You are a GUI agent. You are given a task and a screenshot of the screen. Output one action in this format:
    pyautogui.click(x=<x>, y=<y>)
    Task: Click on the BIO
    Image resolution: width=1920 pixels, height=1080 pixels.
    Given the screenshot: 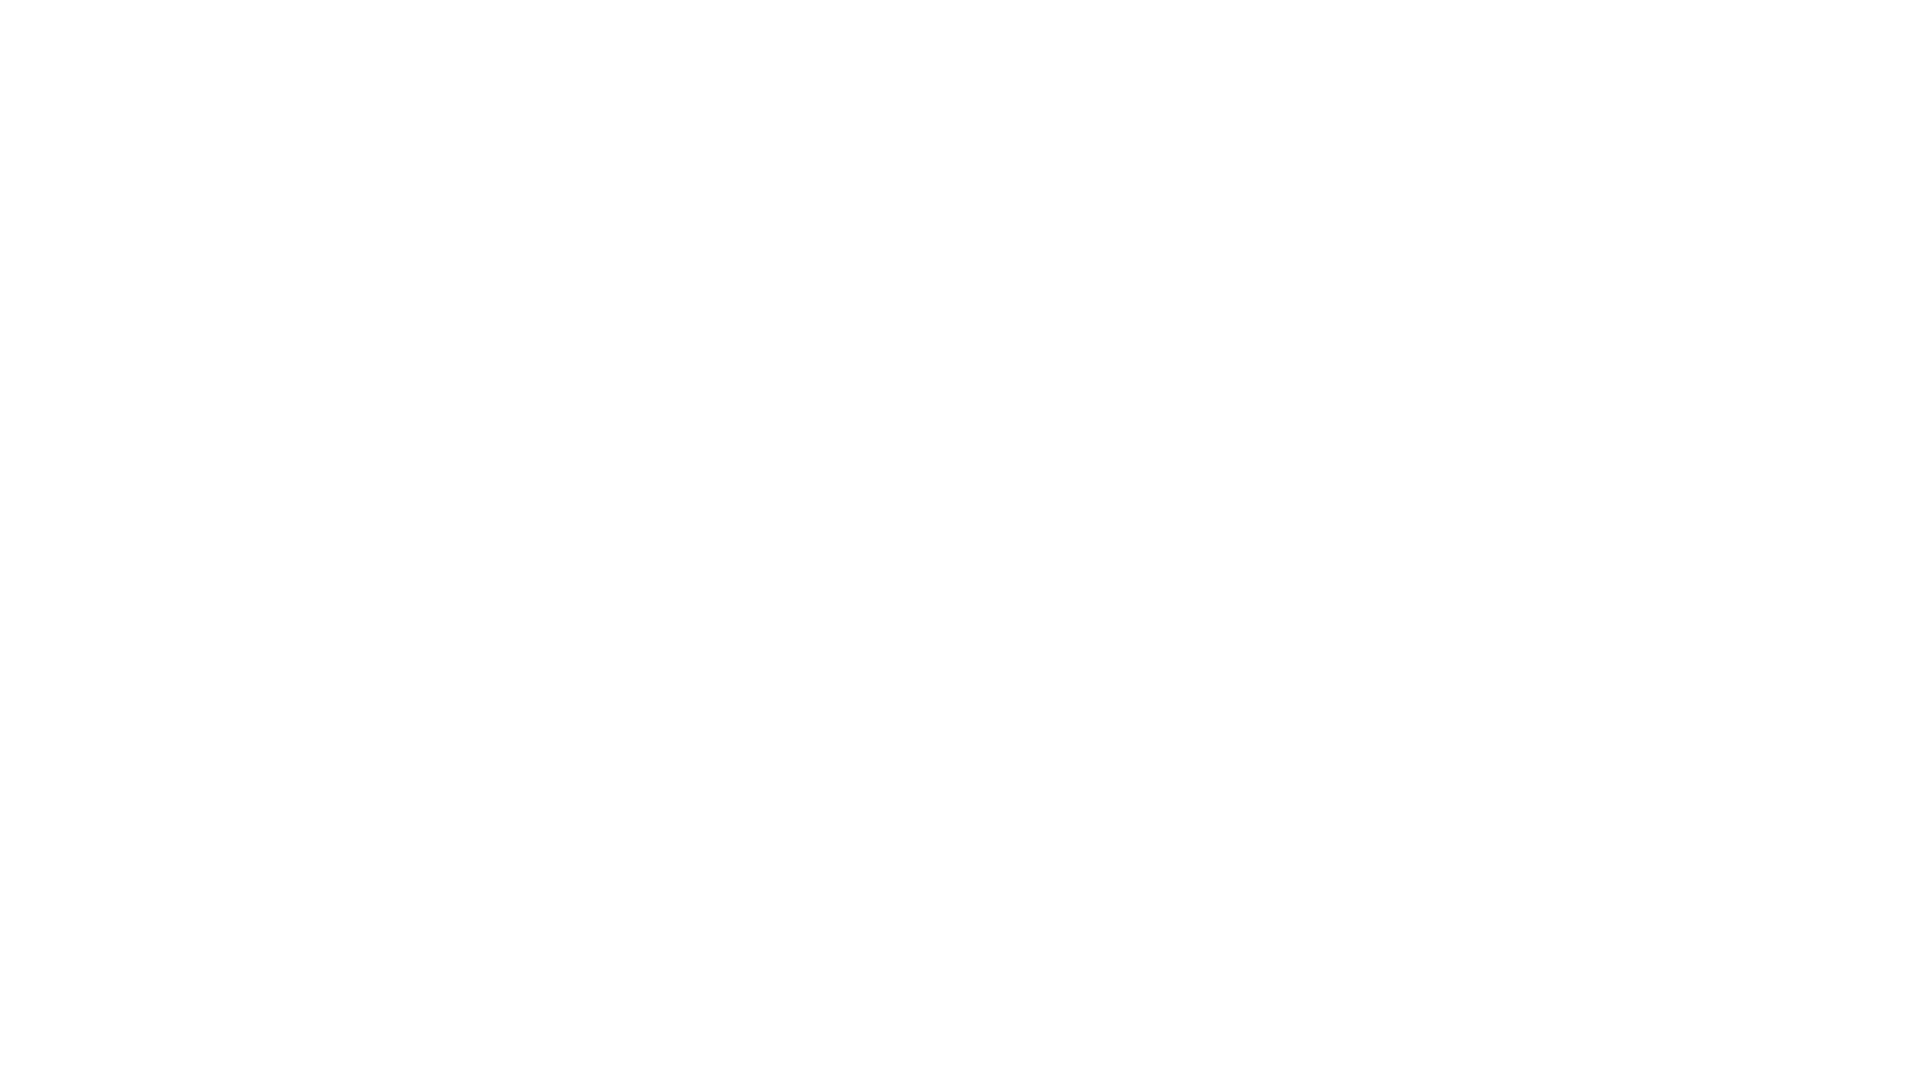 What is the action you would take?
    pyautogui.click(x=1140, y=20)
    